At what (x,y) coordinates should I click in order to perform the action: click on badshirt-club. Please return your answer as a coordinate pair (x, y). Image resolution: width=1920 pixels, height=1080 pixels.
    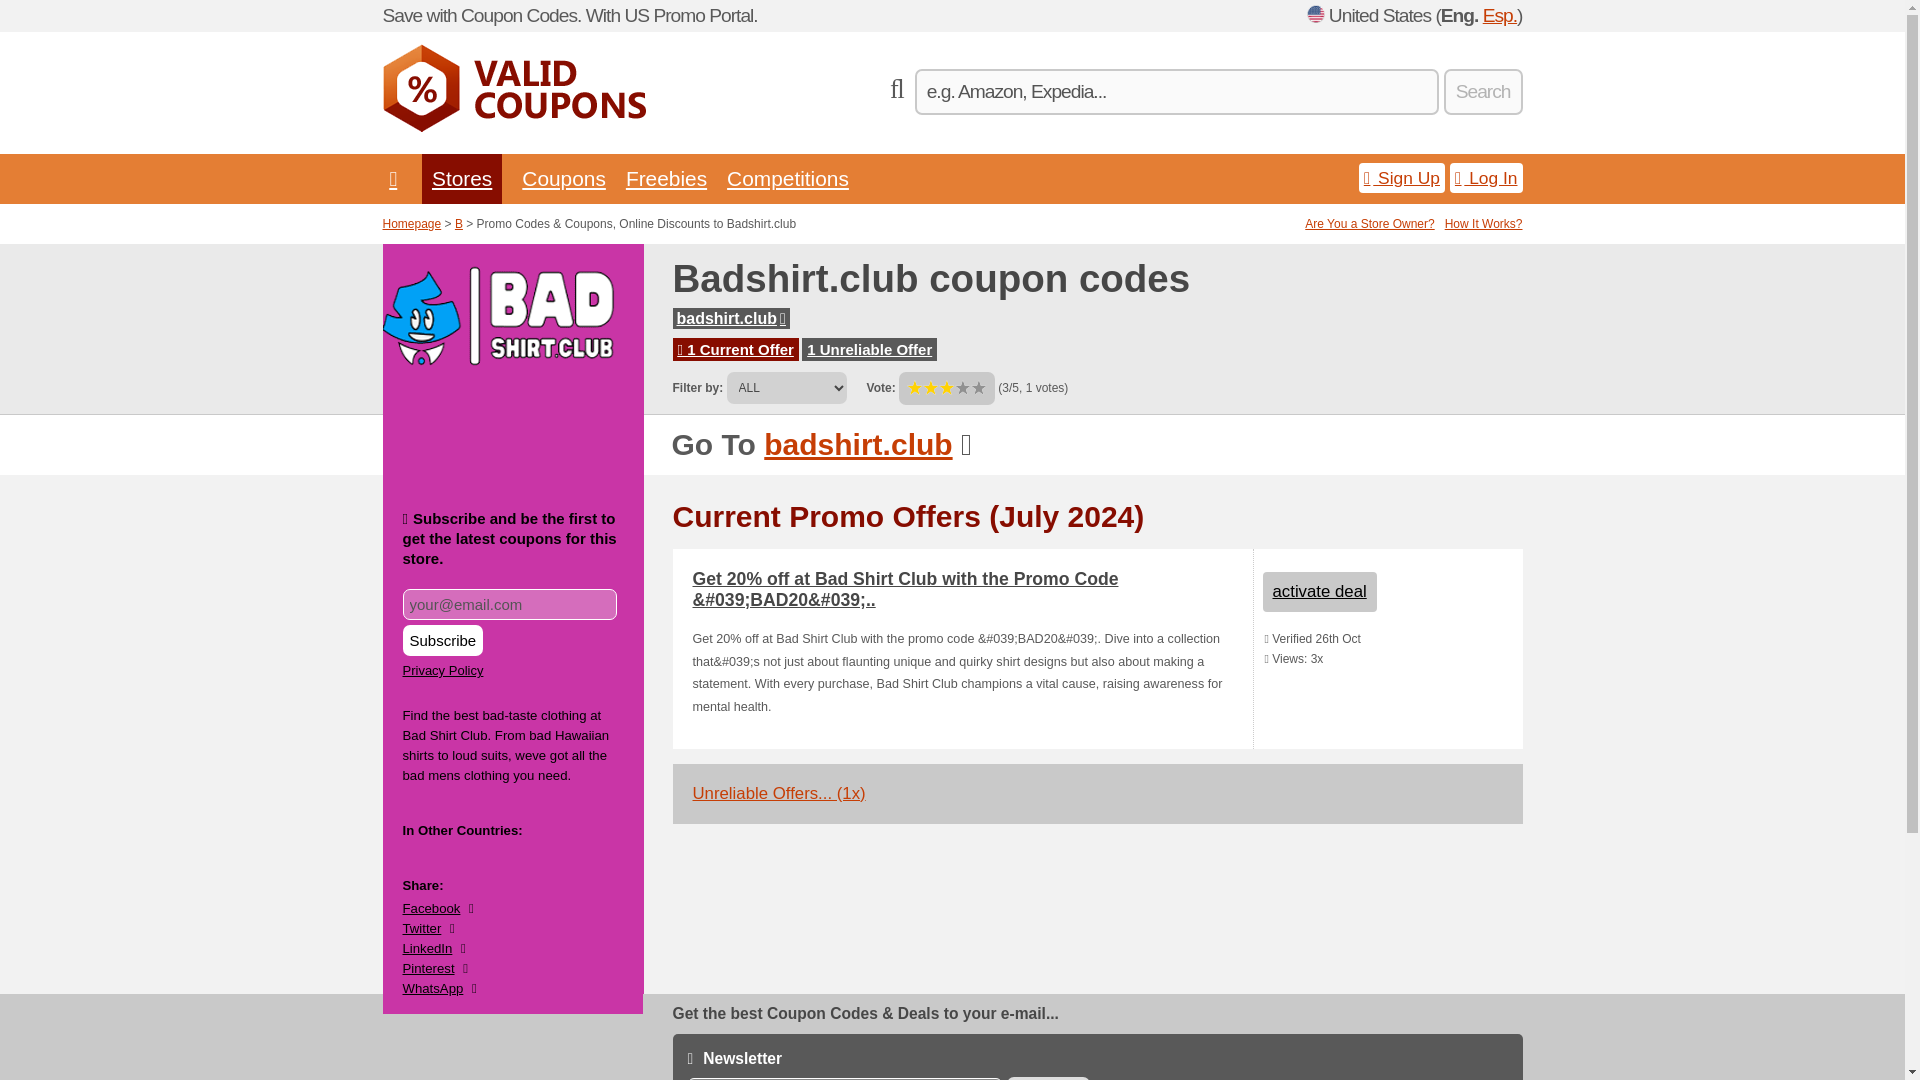
    Looking at the image, I should click on (730, 318).